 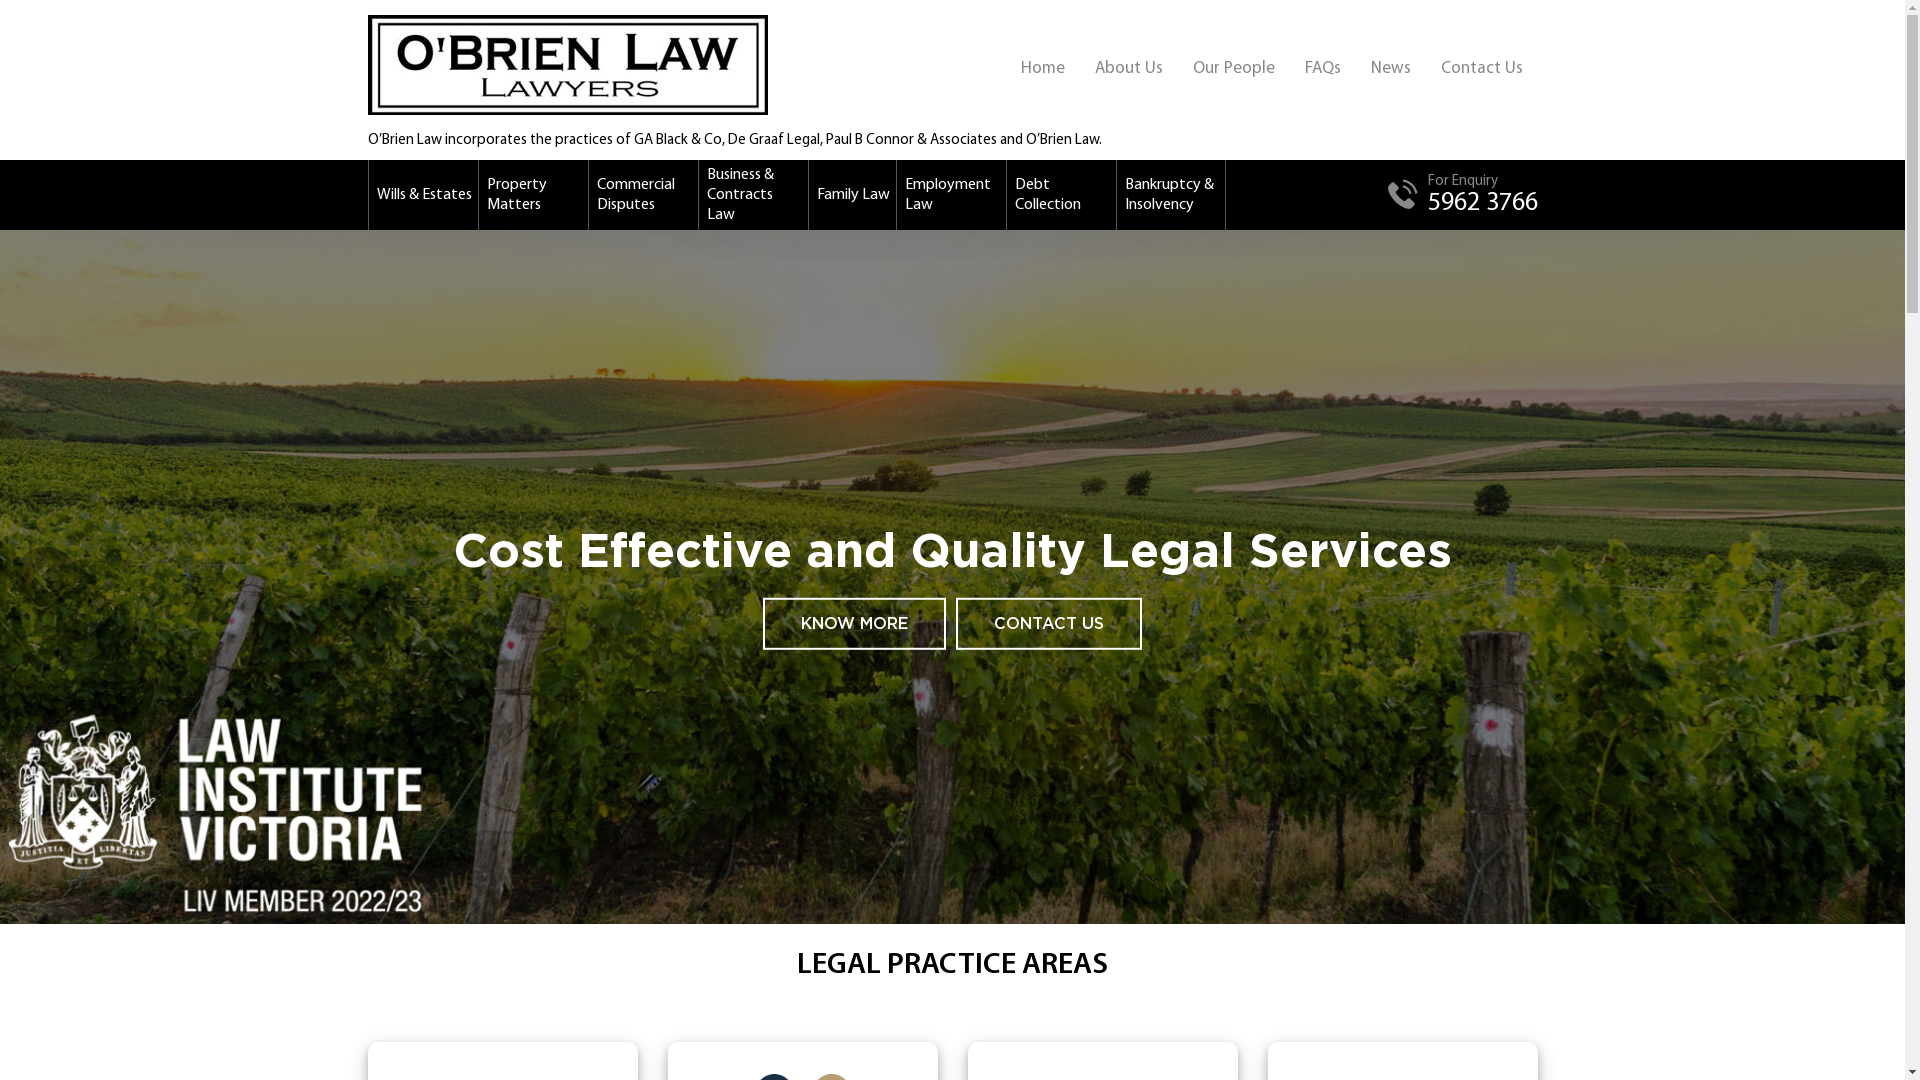 I want to click on News, so click(x=1391, y=69).